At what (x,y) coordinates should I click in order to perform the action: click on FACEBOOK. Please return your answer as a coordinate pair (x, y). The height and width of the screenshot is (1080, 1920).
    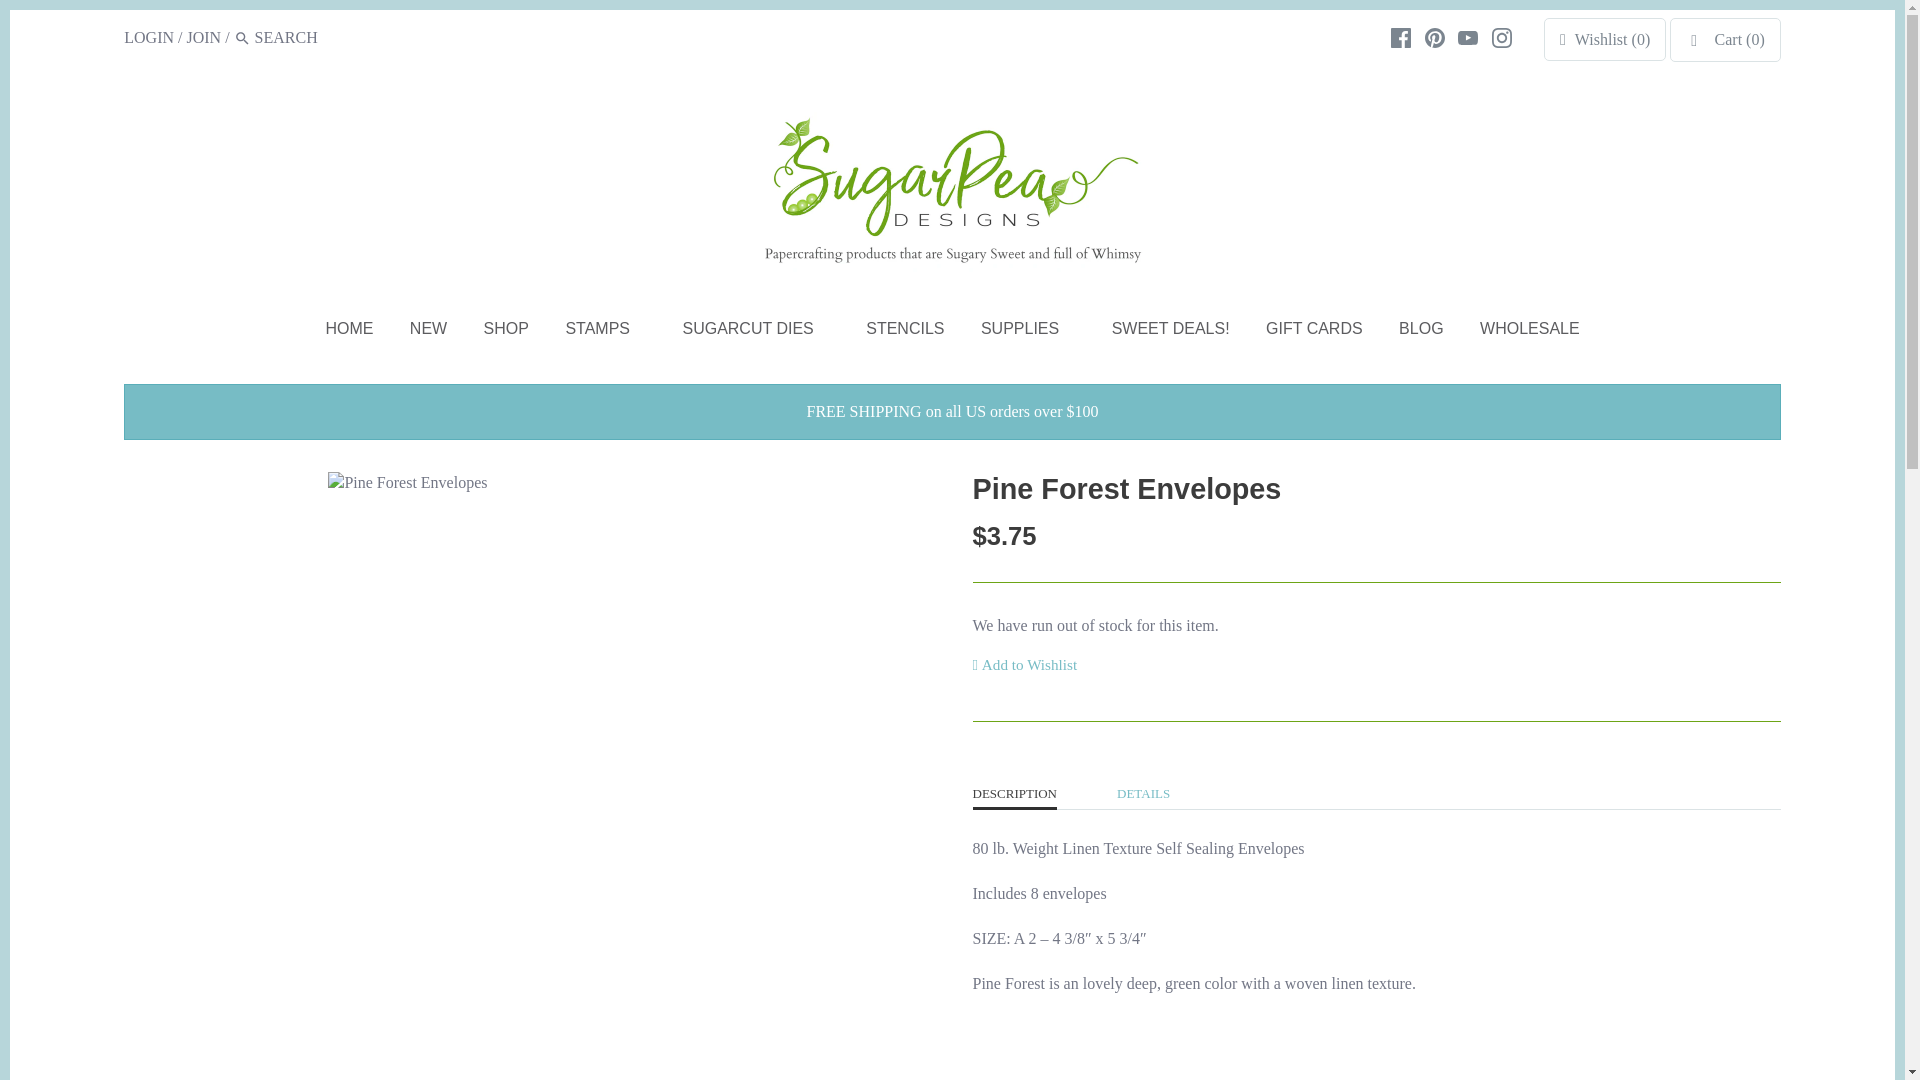
    Looking at the image, I should click on (1400, 38).